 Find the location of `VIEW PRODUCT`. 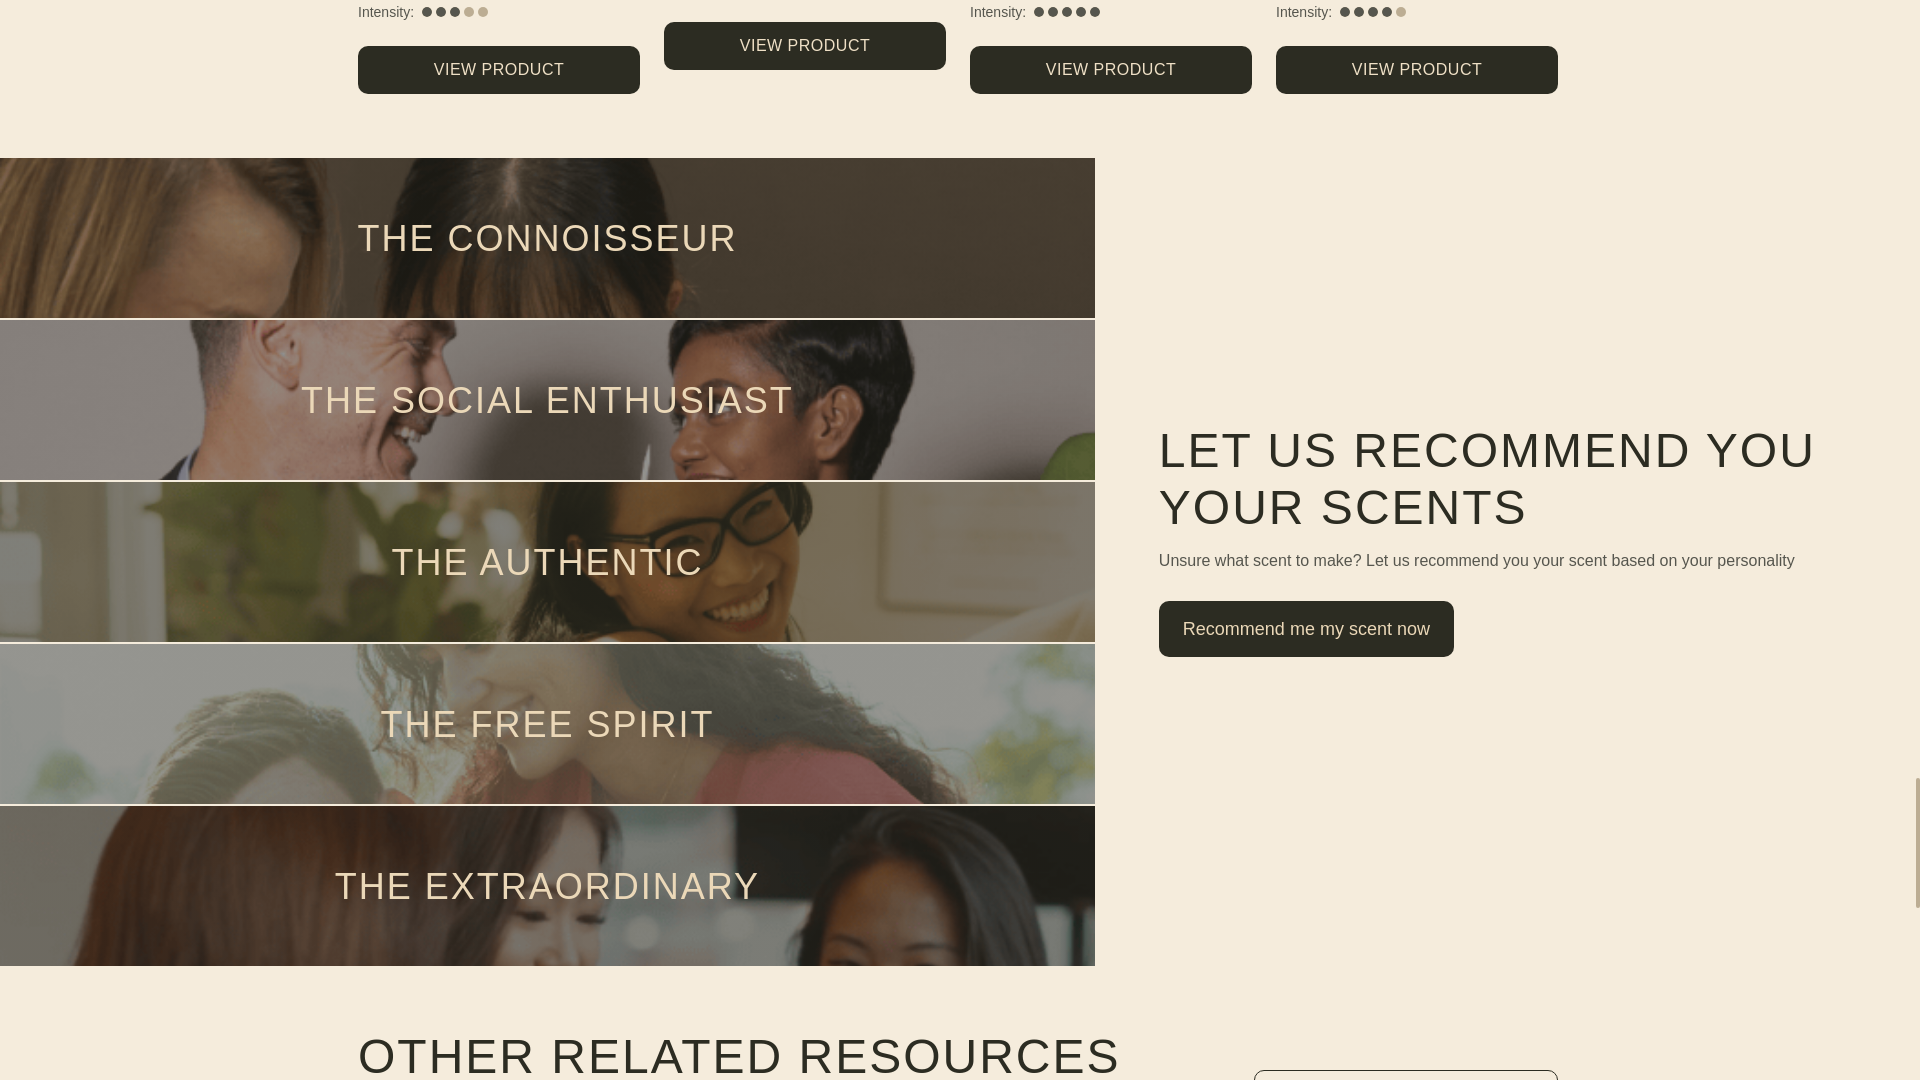

VIEW PRODUCT is located at coordinates (1110, 70).